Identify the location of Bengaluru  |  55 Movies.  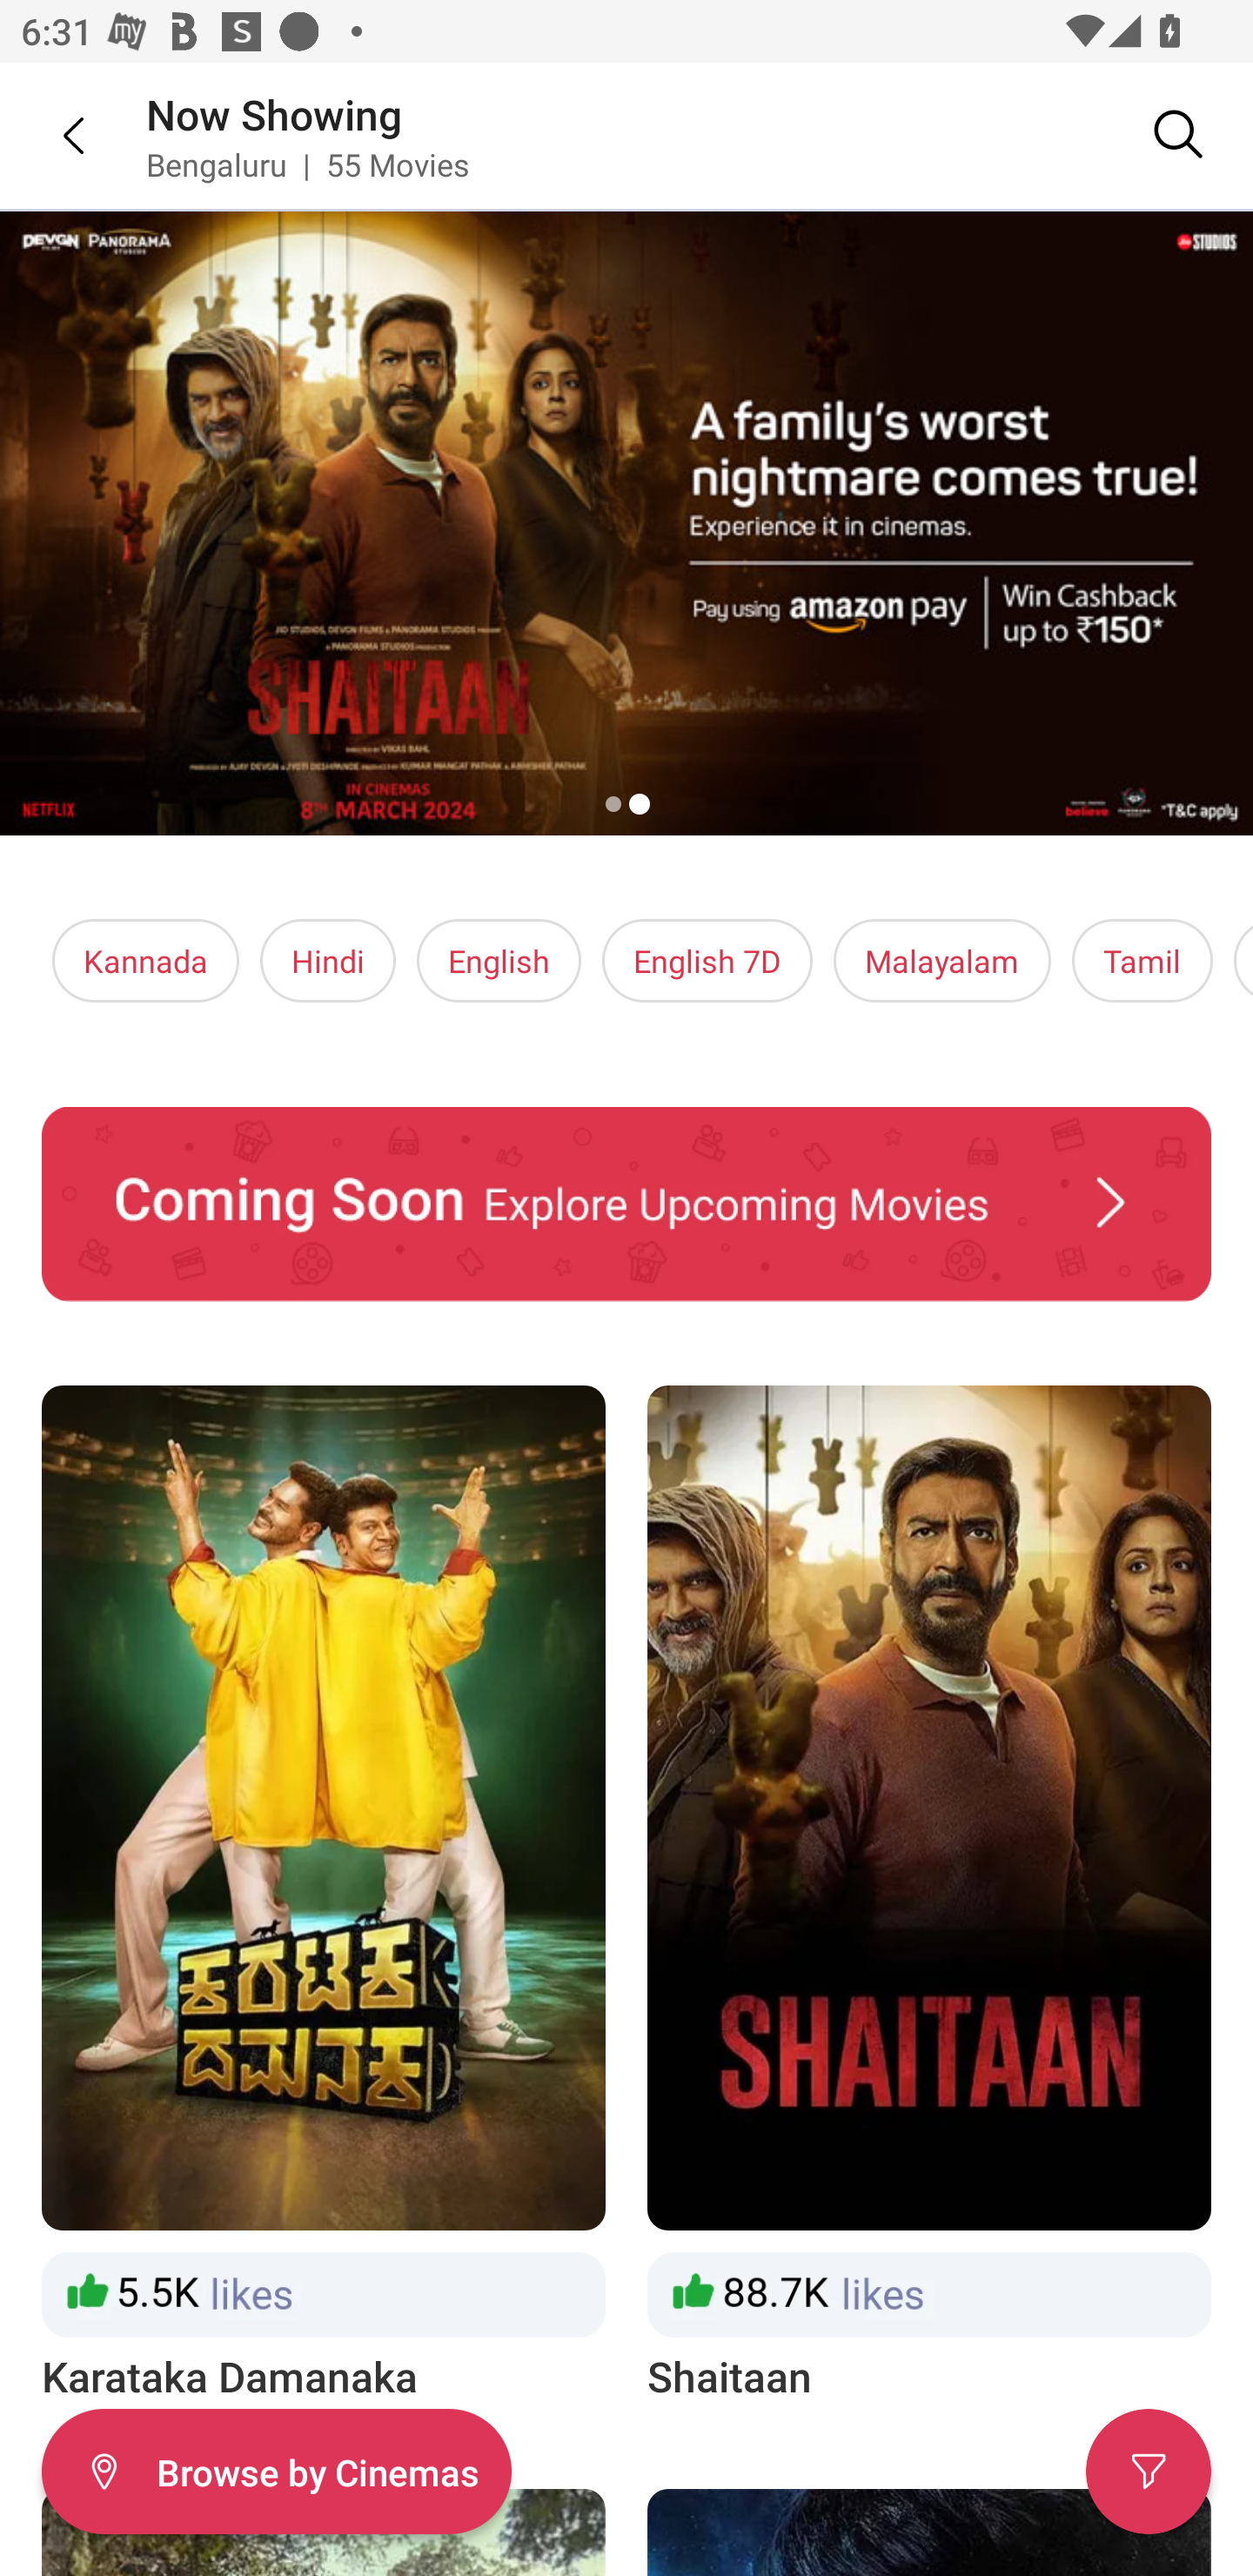
(308, 164).